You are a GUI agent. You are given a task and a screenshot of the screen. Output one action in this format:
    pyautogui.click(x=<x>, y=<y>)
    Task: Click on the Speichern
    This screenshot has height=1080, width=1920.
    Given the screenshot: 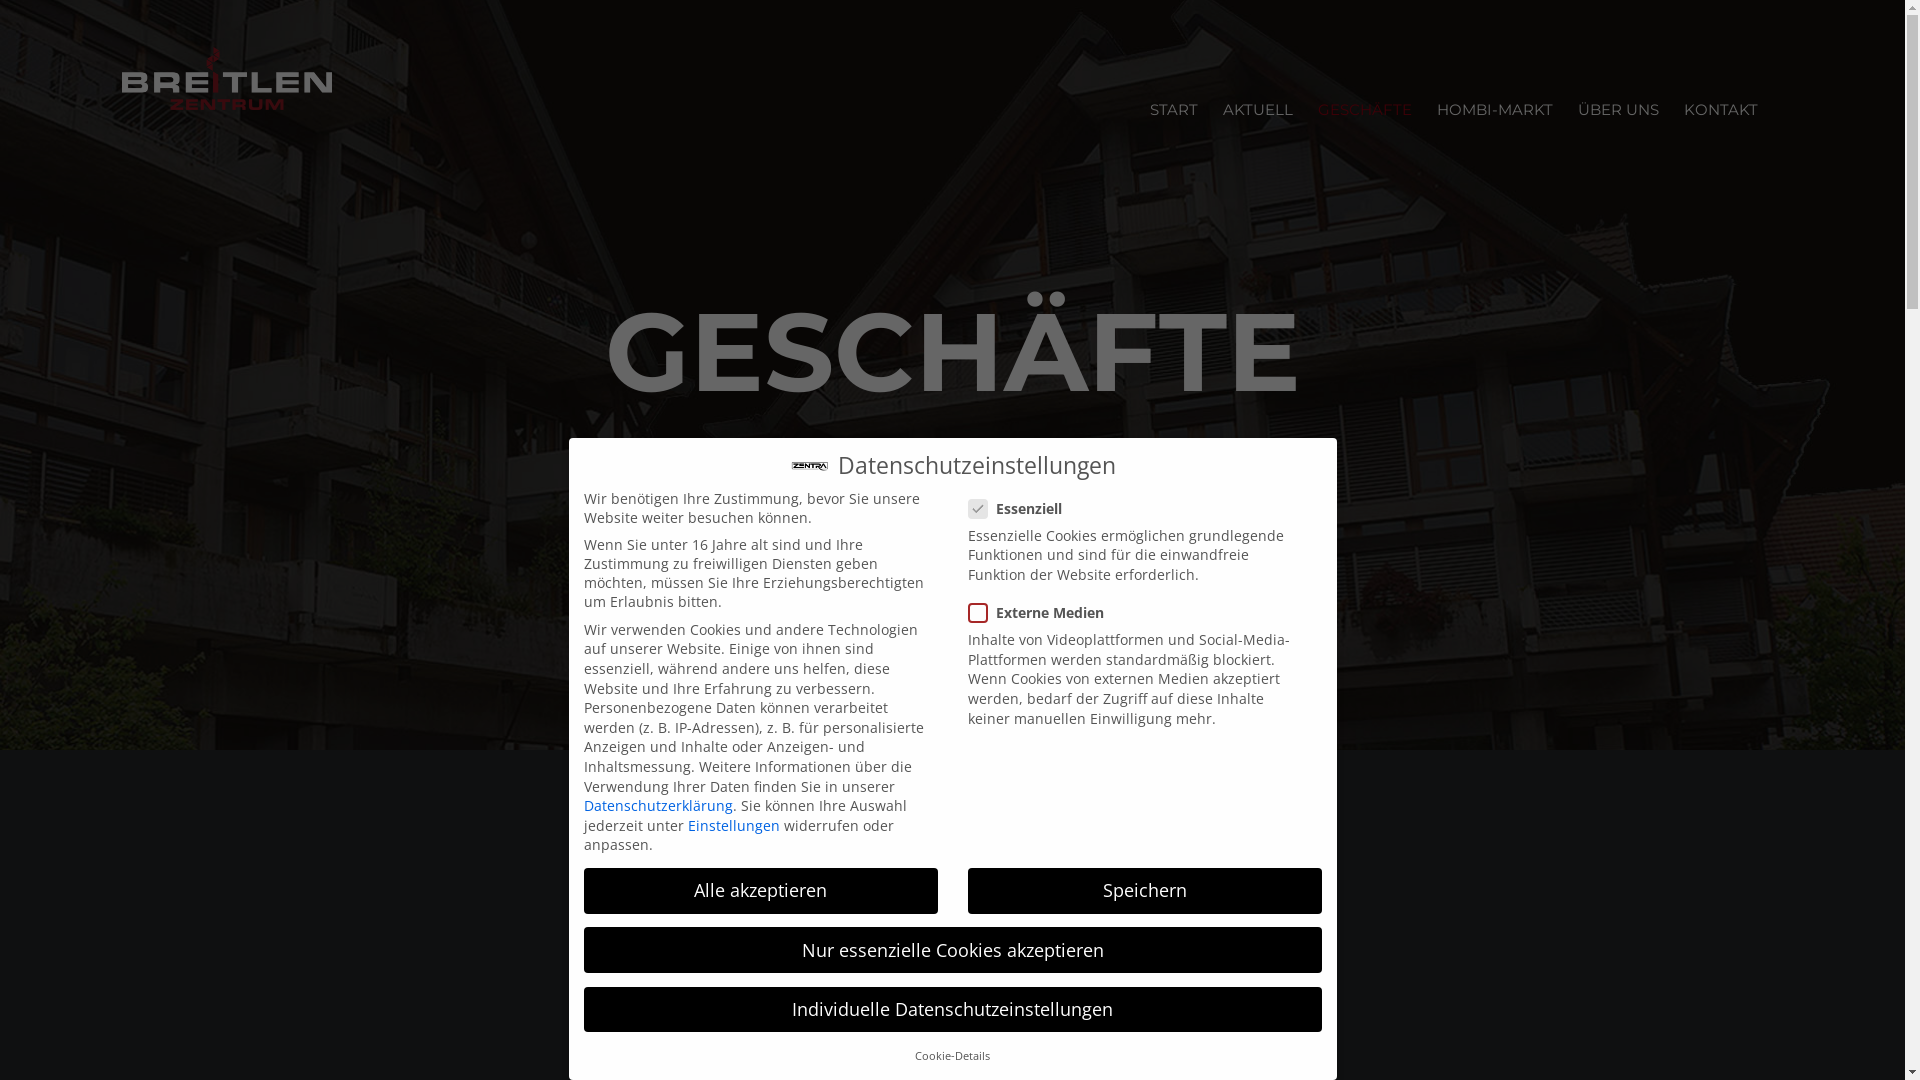 What is the action you would take?
    pyautogui.click(x=1145, y=891)
    